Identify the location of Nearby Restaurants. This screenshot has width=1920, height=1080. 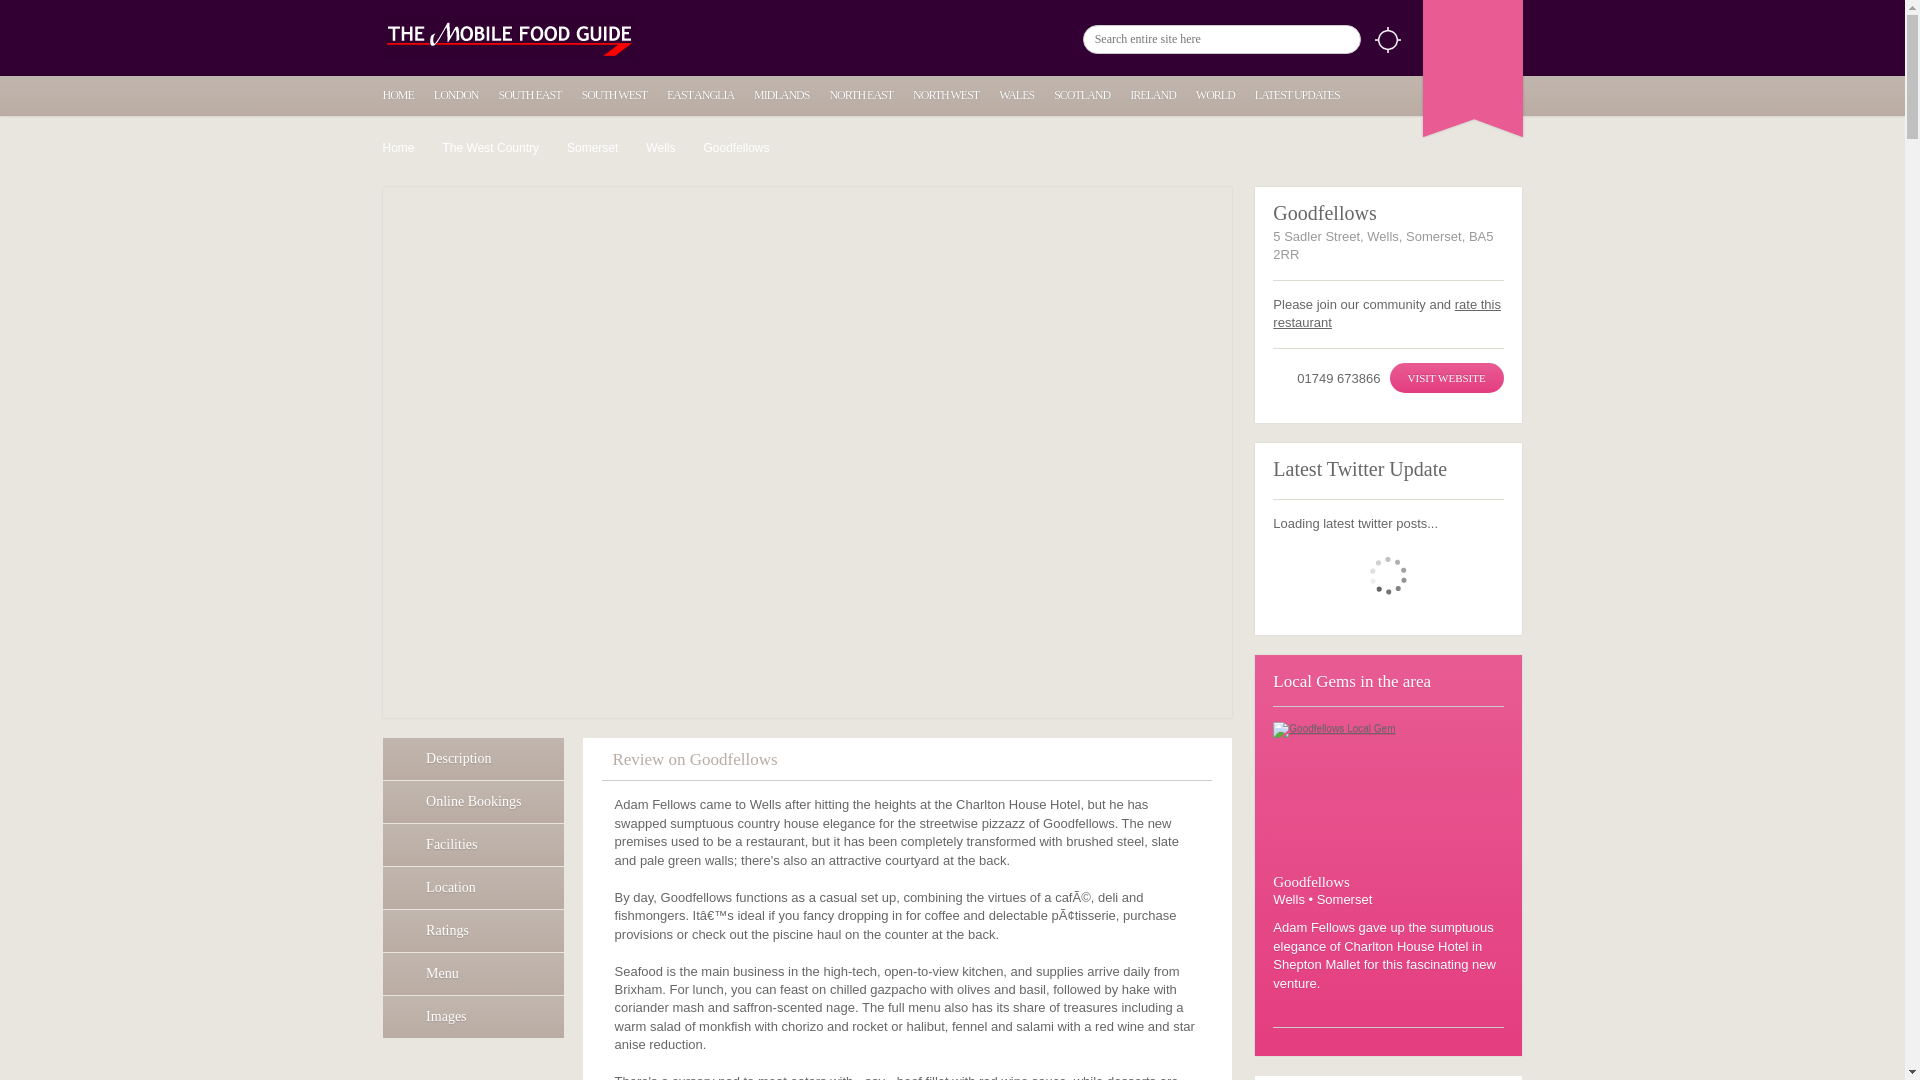
(1386, 40).